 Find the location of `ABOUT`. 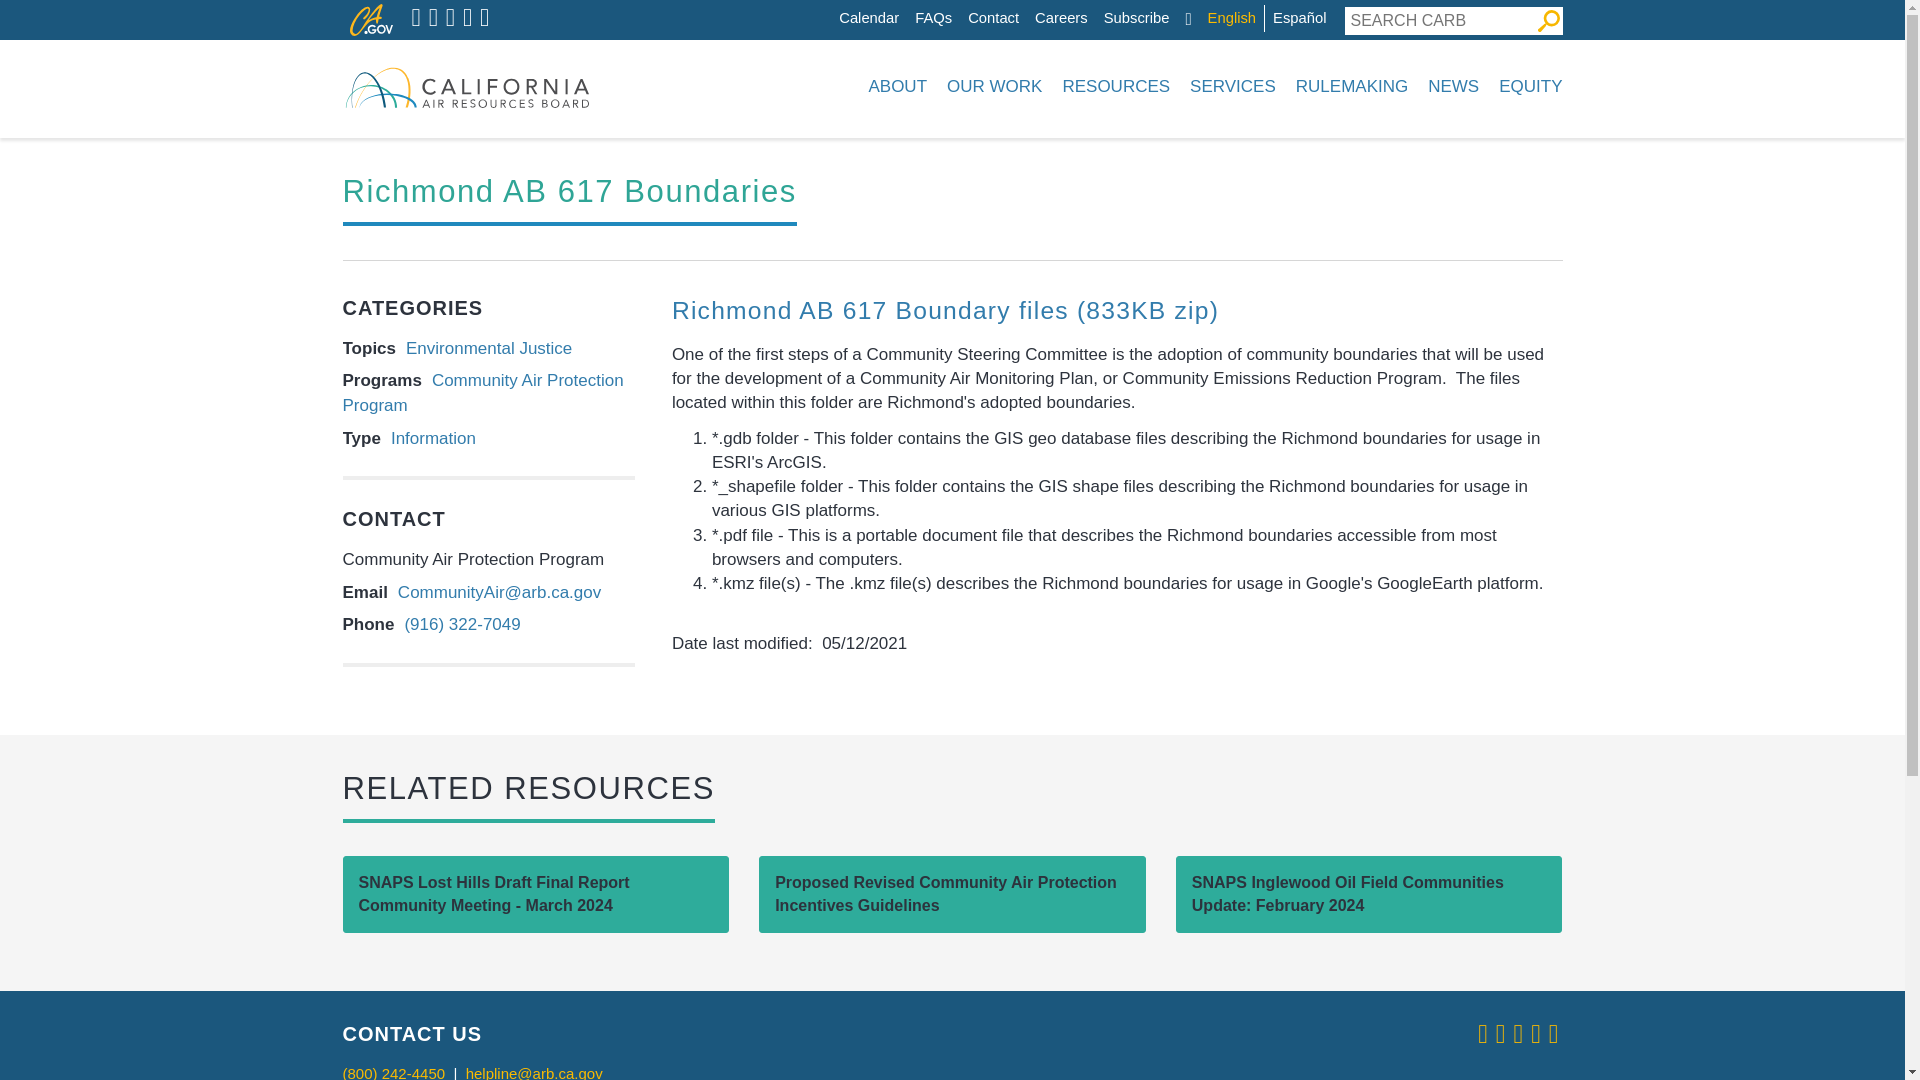

ABOUT is located at coordinates (897, 86).